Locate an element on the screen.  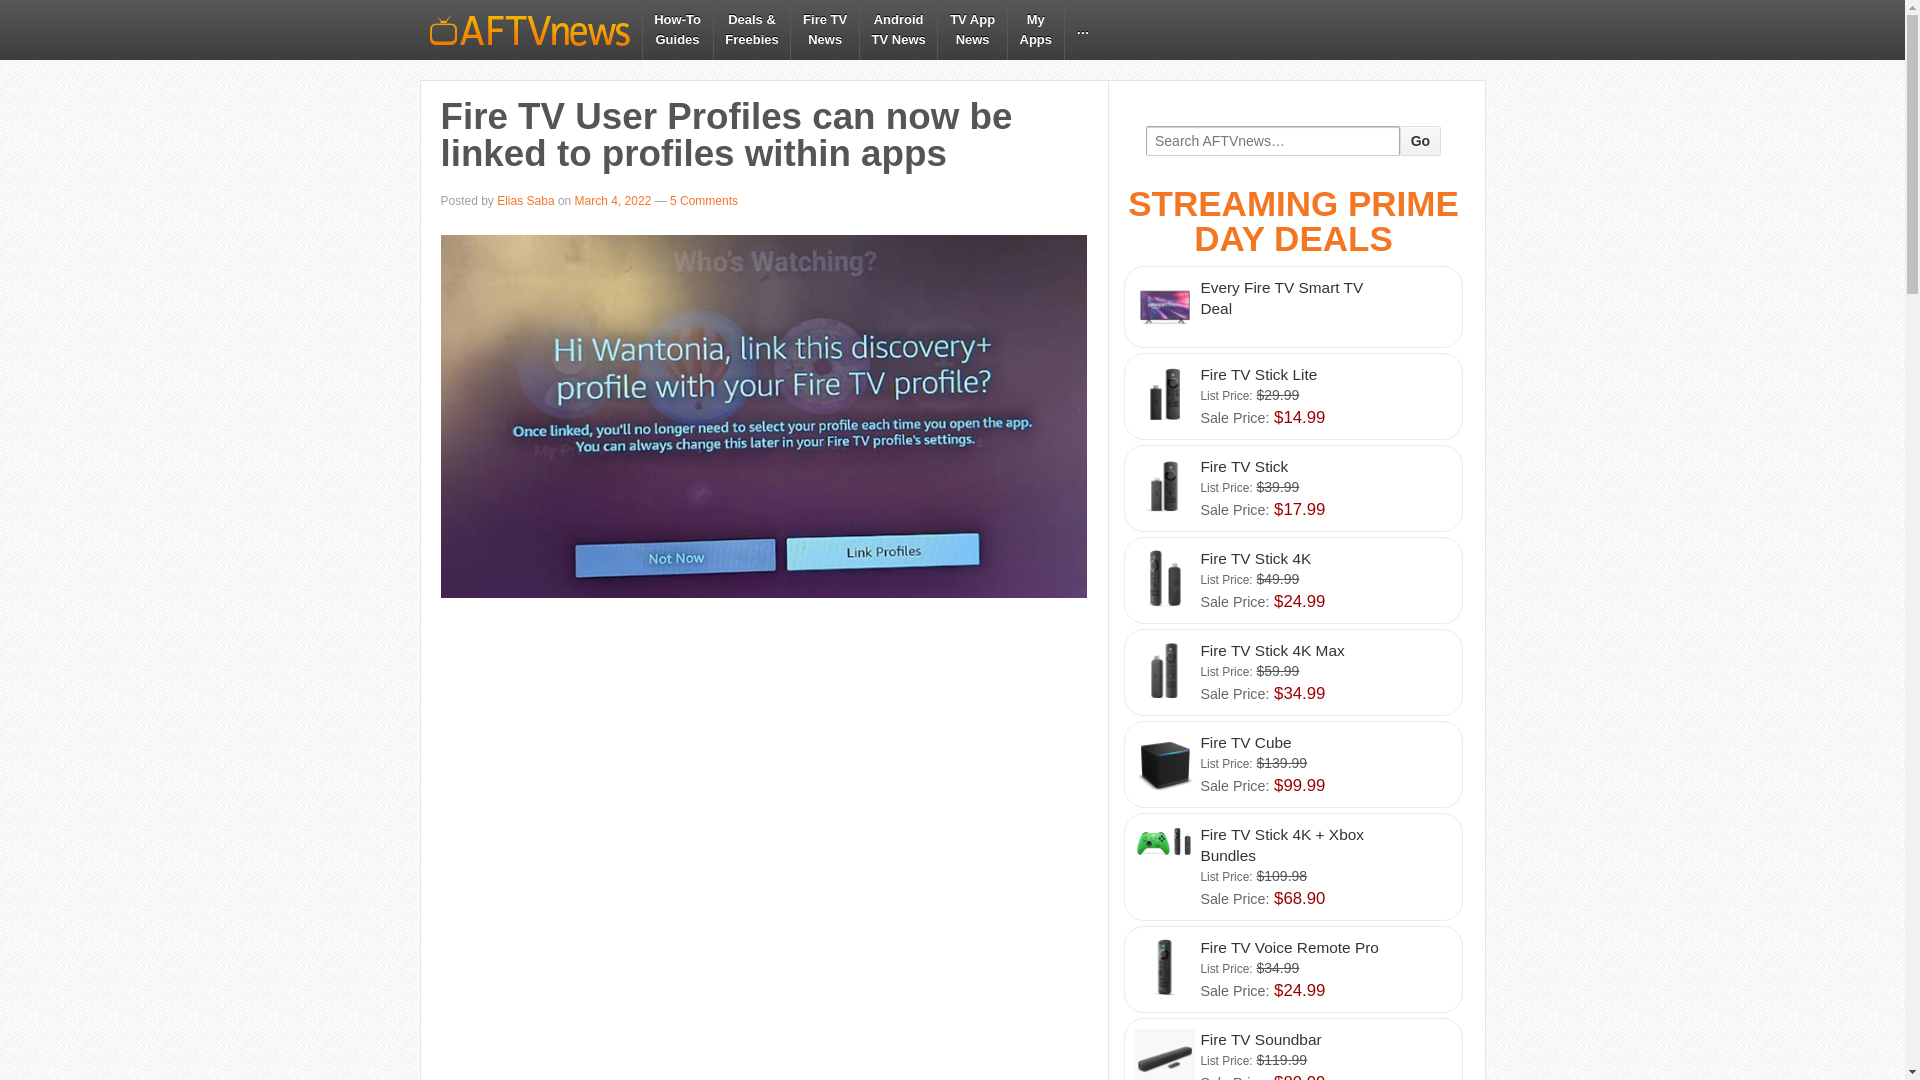
Fire TV Smart TV is located at coordinates (1034, 30).